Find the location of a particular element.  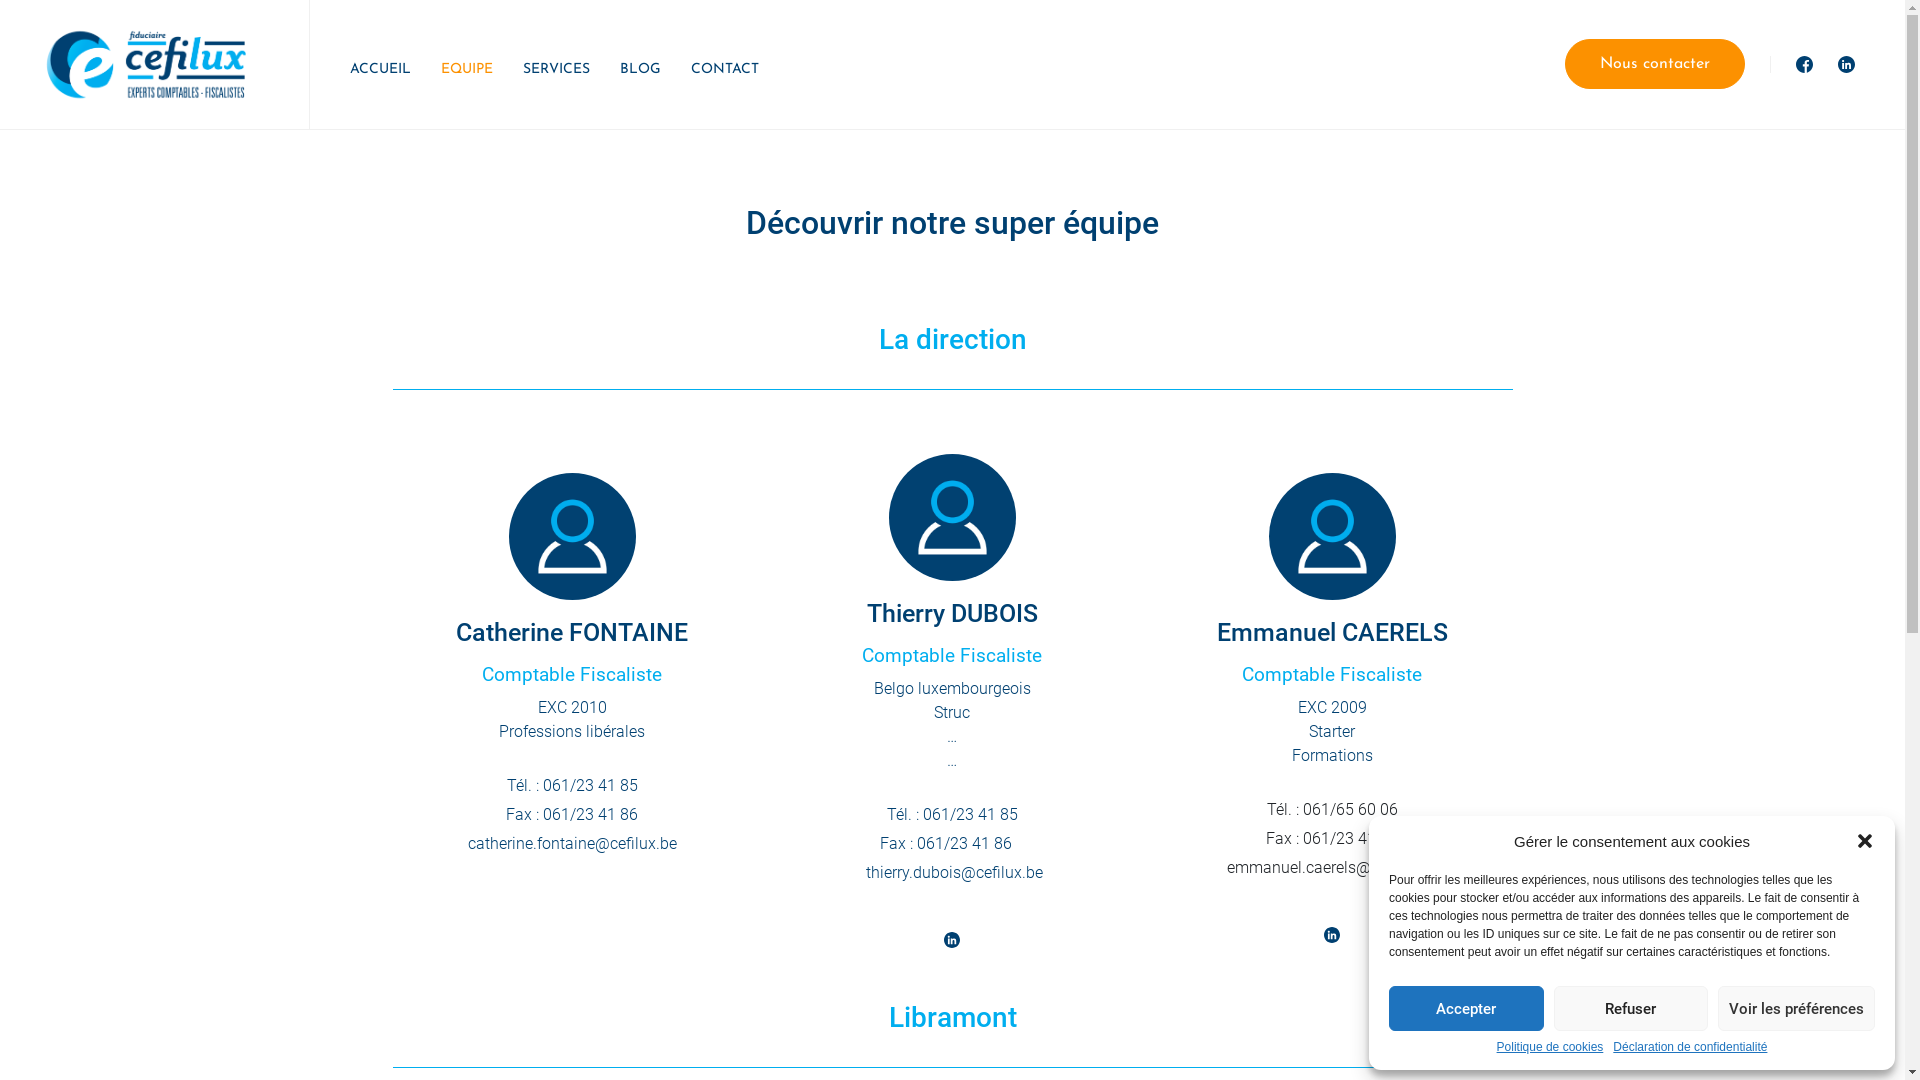

Accepter is located at coordinates (1466, 1008).